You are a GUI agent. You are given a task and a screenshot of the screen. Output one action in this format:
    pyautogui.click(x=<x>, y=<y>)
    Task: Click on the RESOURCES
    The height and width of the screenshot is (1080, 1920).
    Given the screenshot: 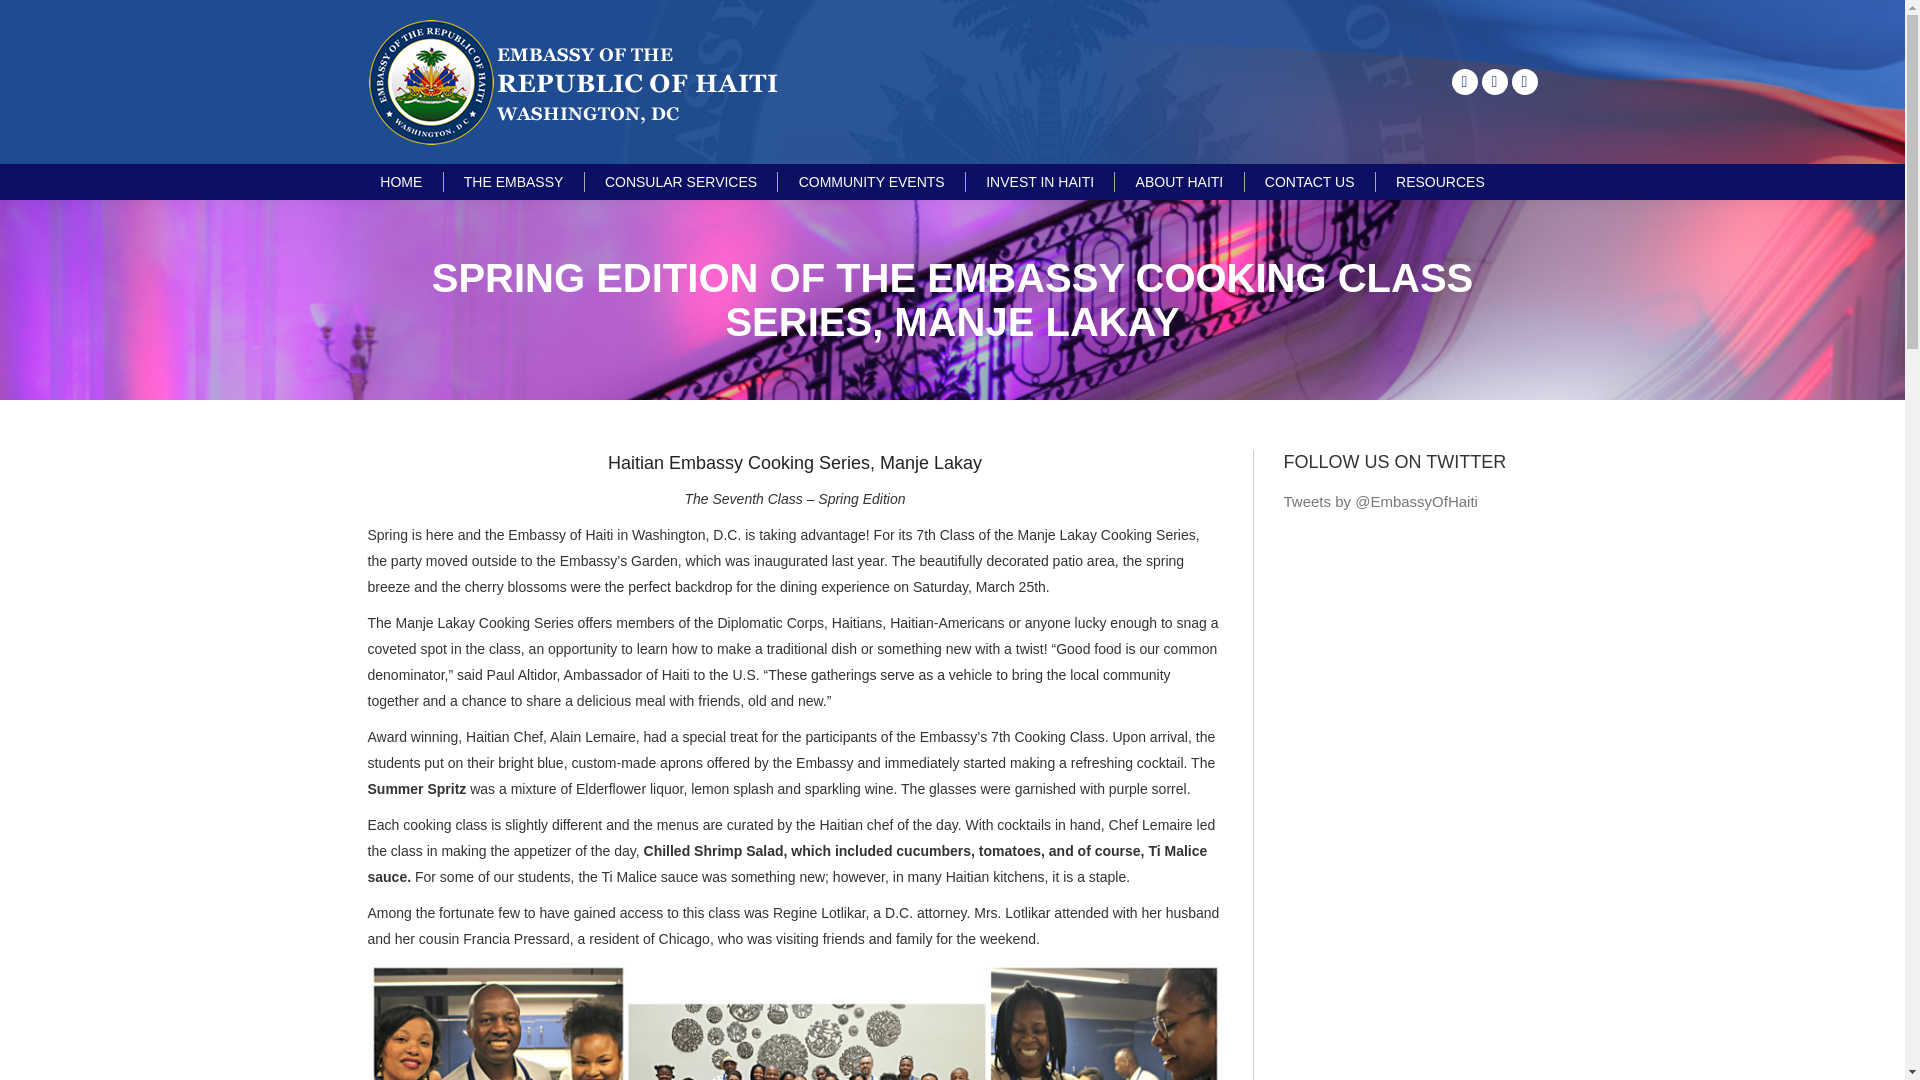 What is the action you would take?
    pyautogui.click(x=1440, y=182)
    